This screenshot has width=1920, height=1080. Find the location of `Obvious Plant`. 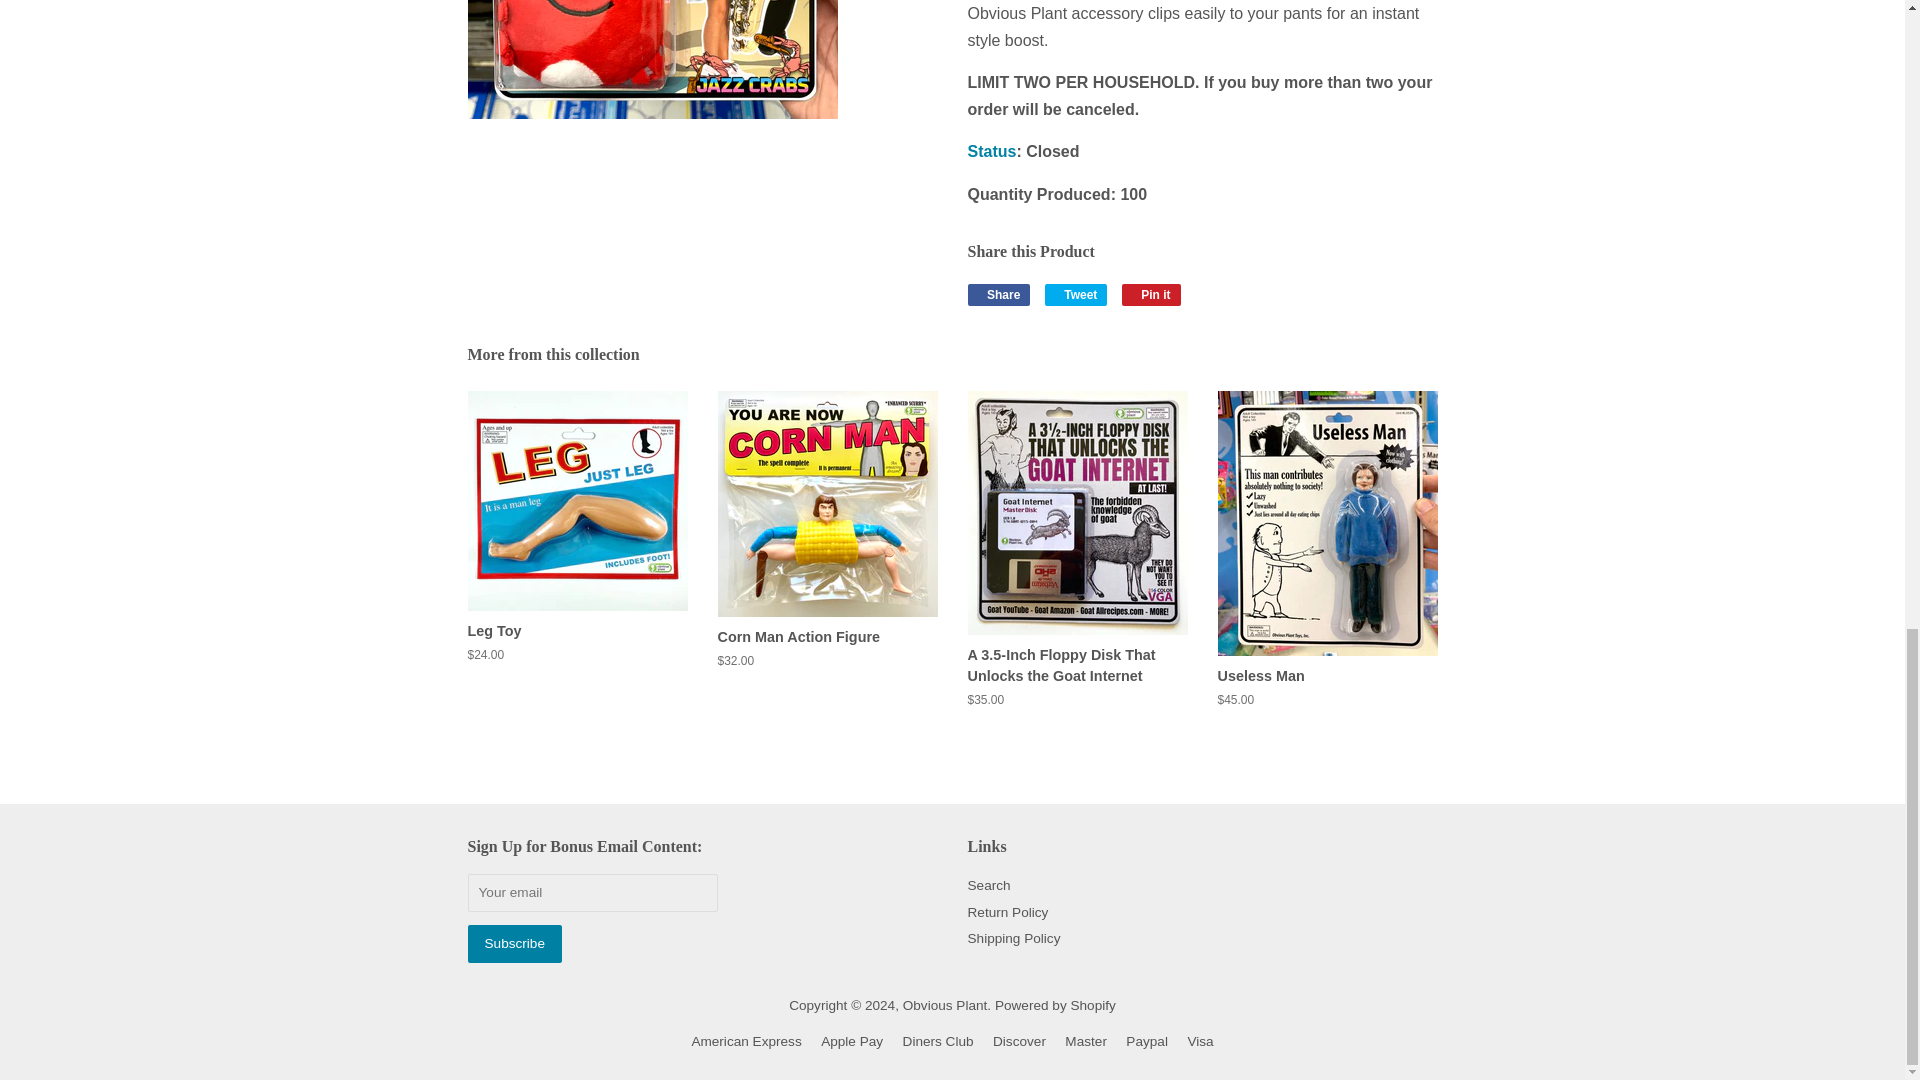

Obvious Plant is located at coordinates (1014, 938).